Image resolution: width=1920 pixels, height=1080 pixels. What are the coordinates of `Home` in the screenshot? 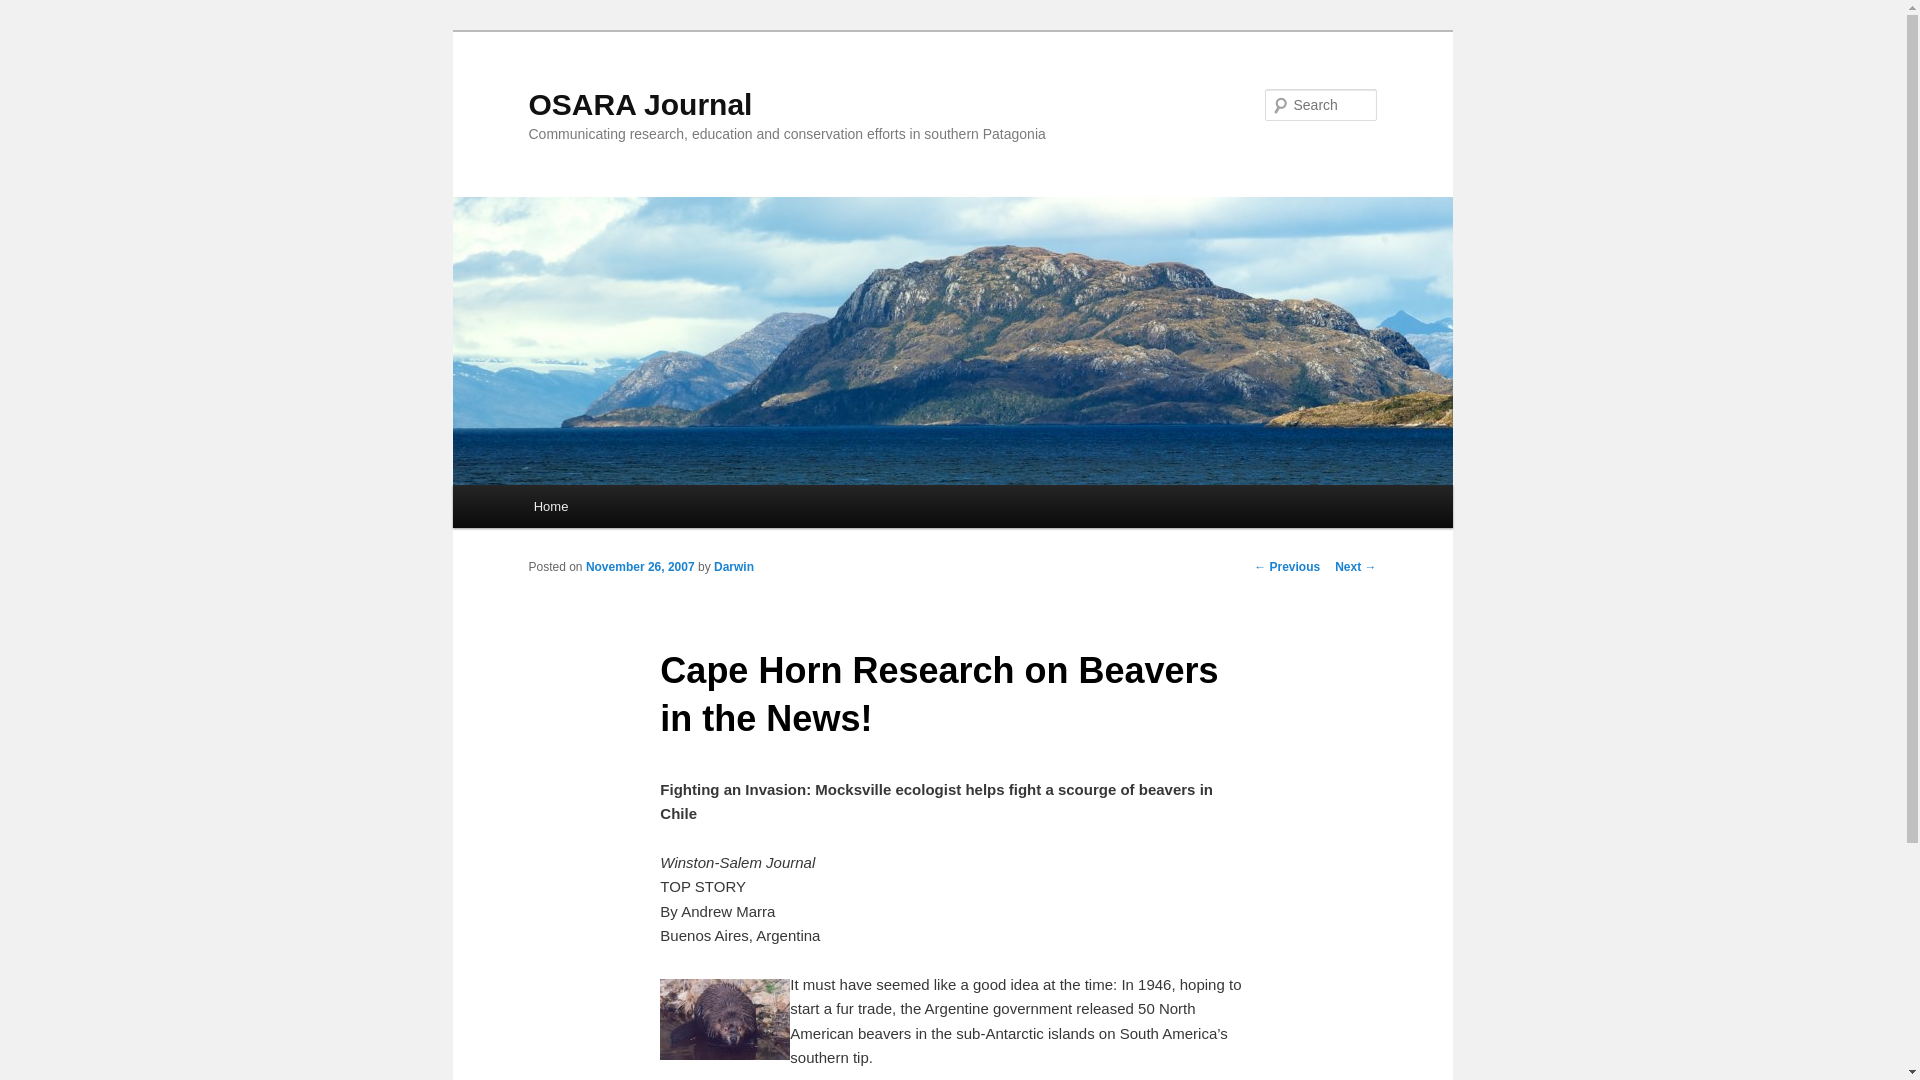 It's located at (550, 506).